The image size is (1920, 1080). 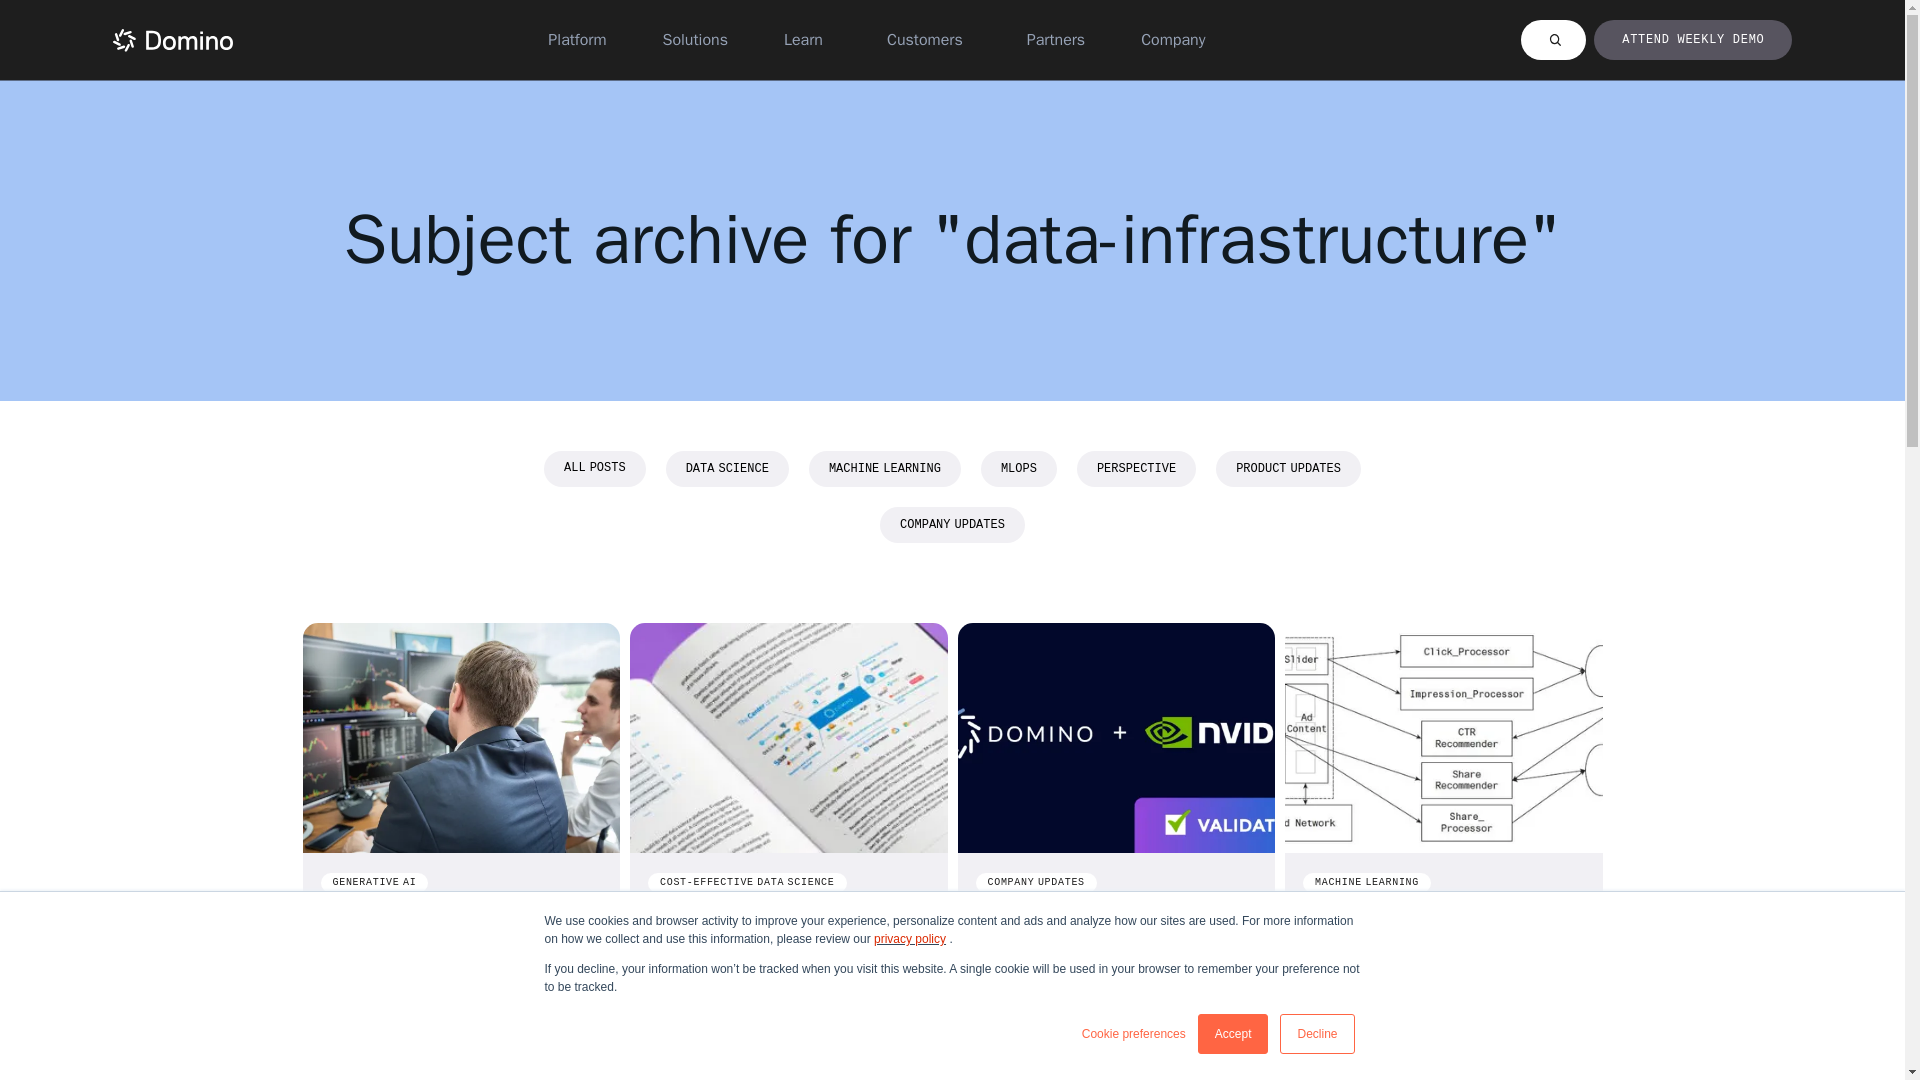 What do you see at coordinates (1172, 40) in the screenshot?
I see `Company` at bounding box center [1172, 40].